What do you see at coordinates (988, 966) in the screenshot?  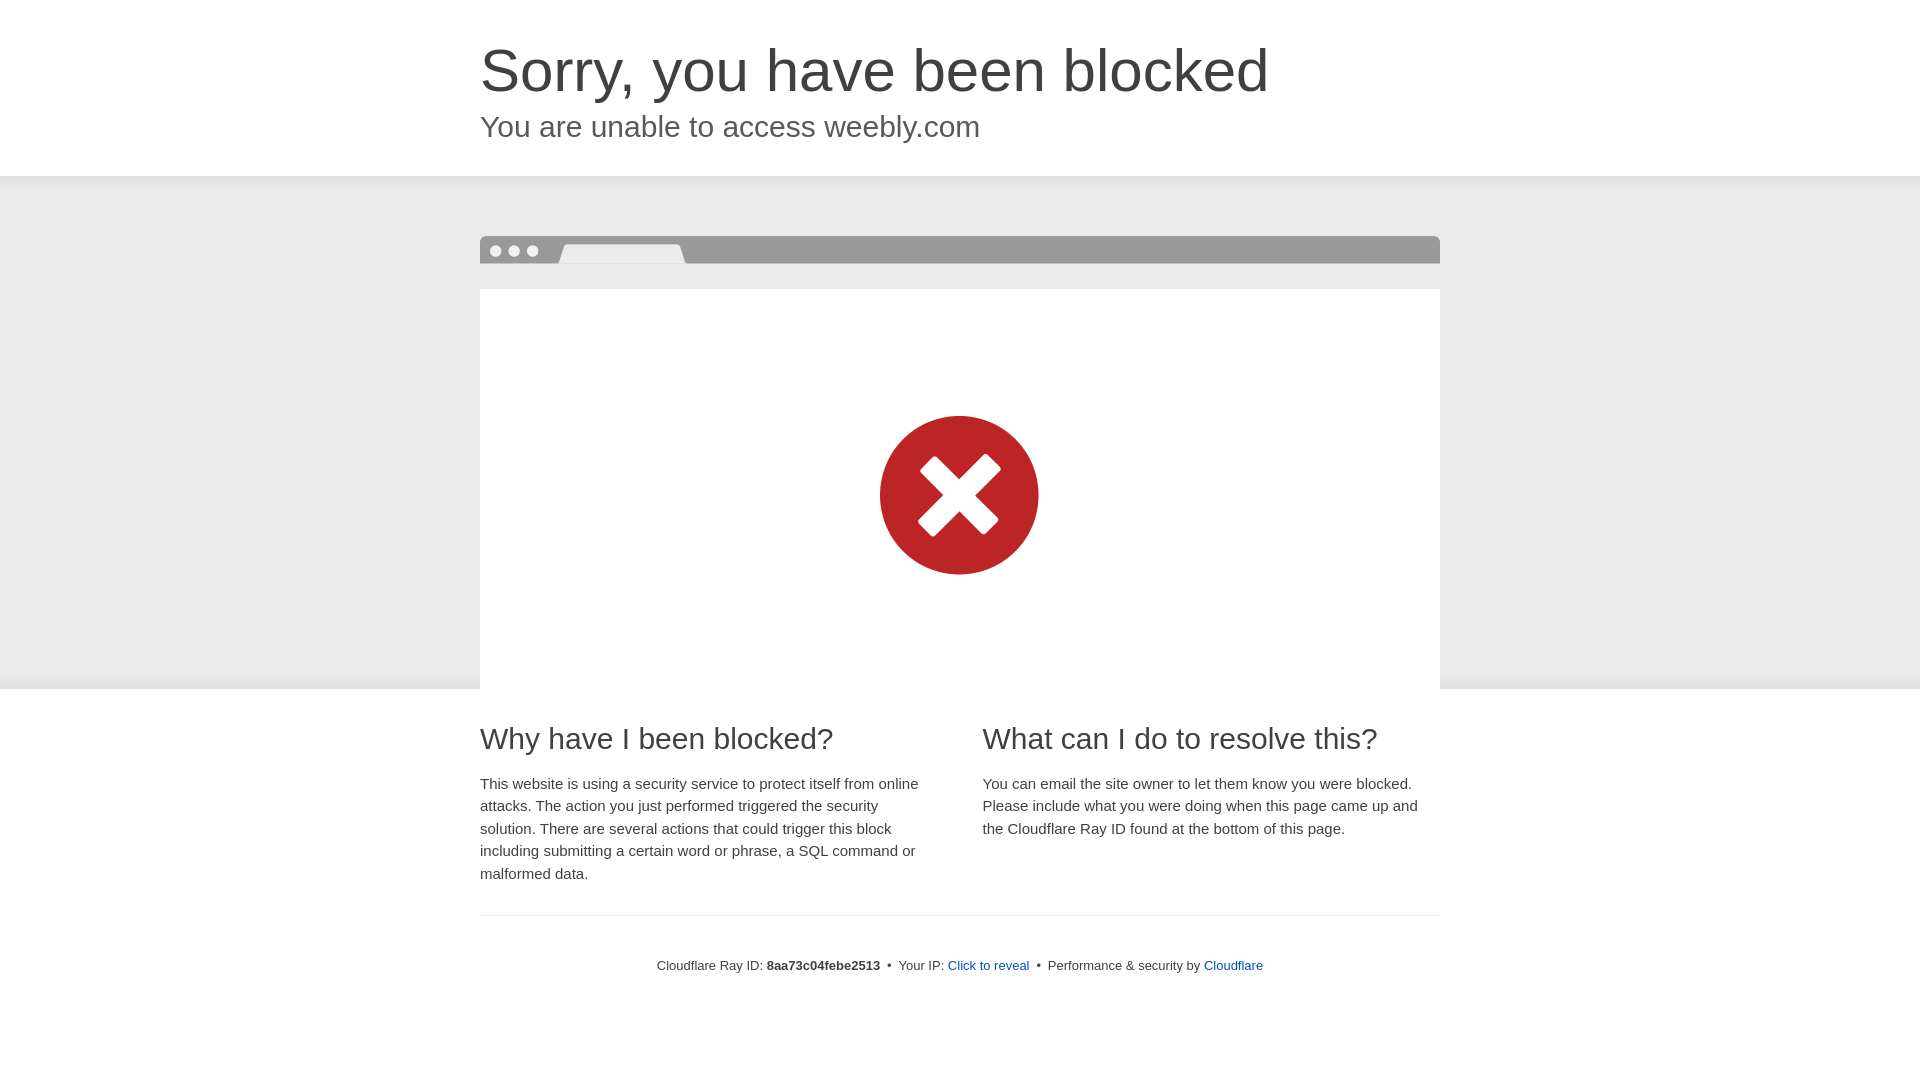 I see `Click to reveal` at bounding box center [988, 966].